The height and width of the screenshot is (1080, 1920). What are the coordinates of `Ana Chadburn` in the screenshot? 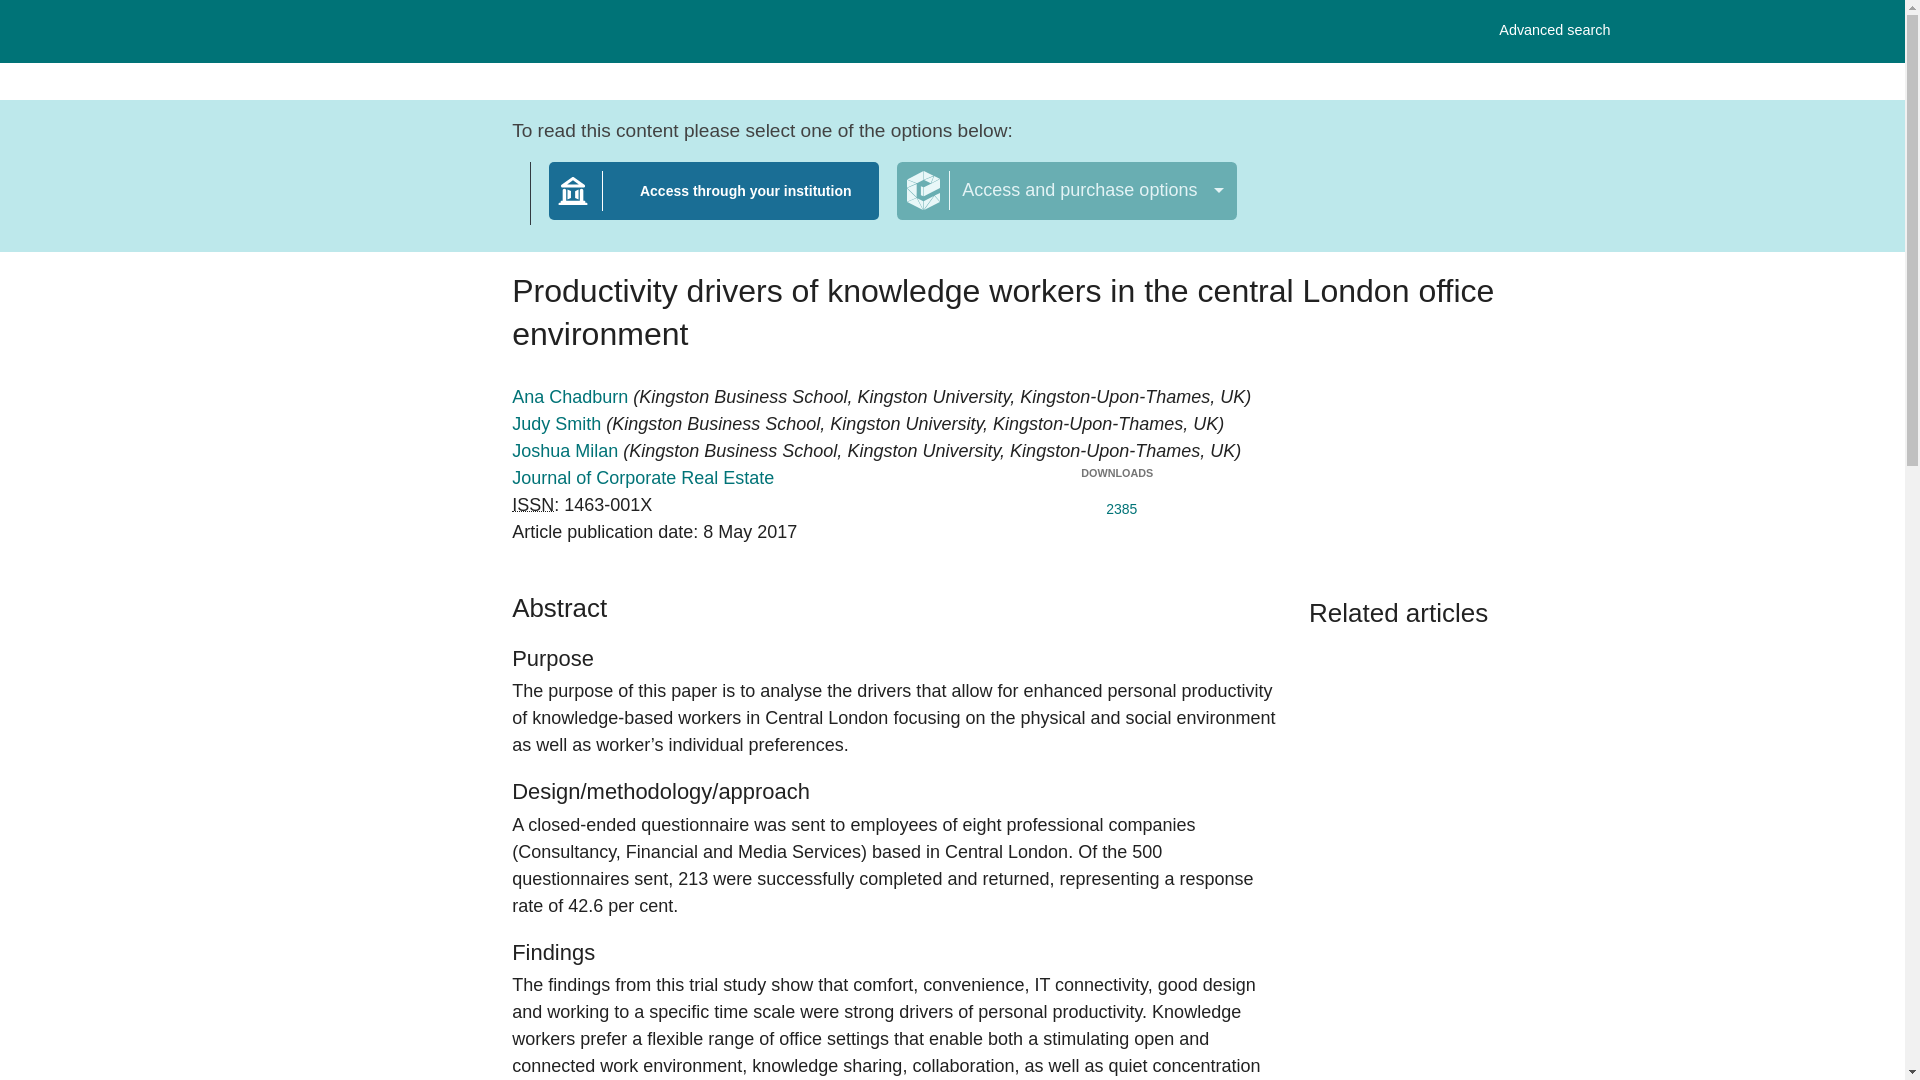 It's located at (533, 504).